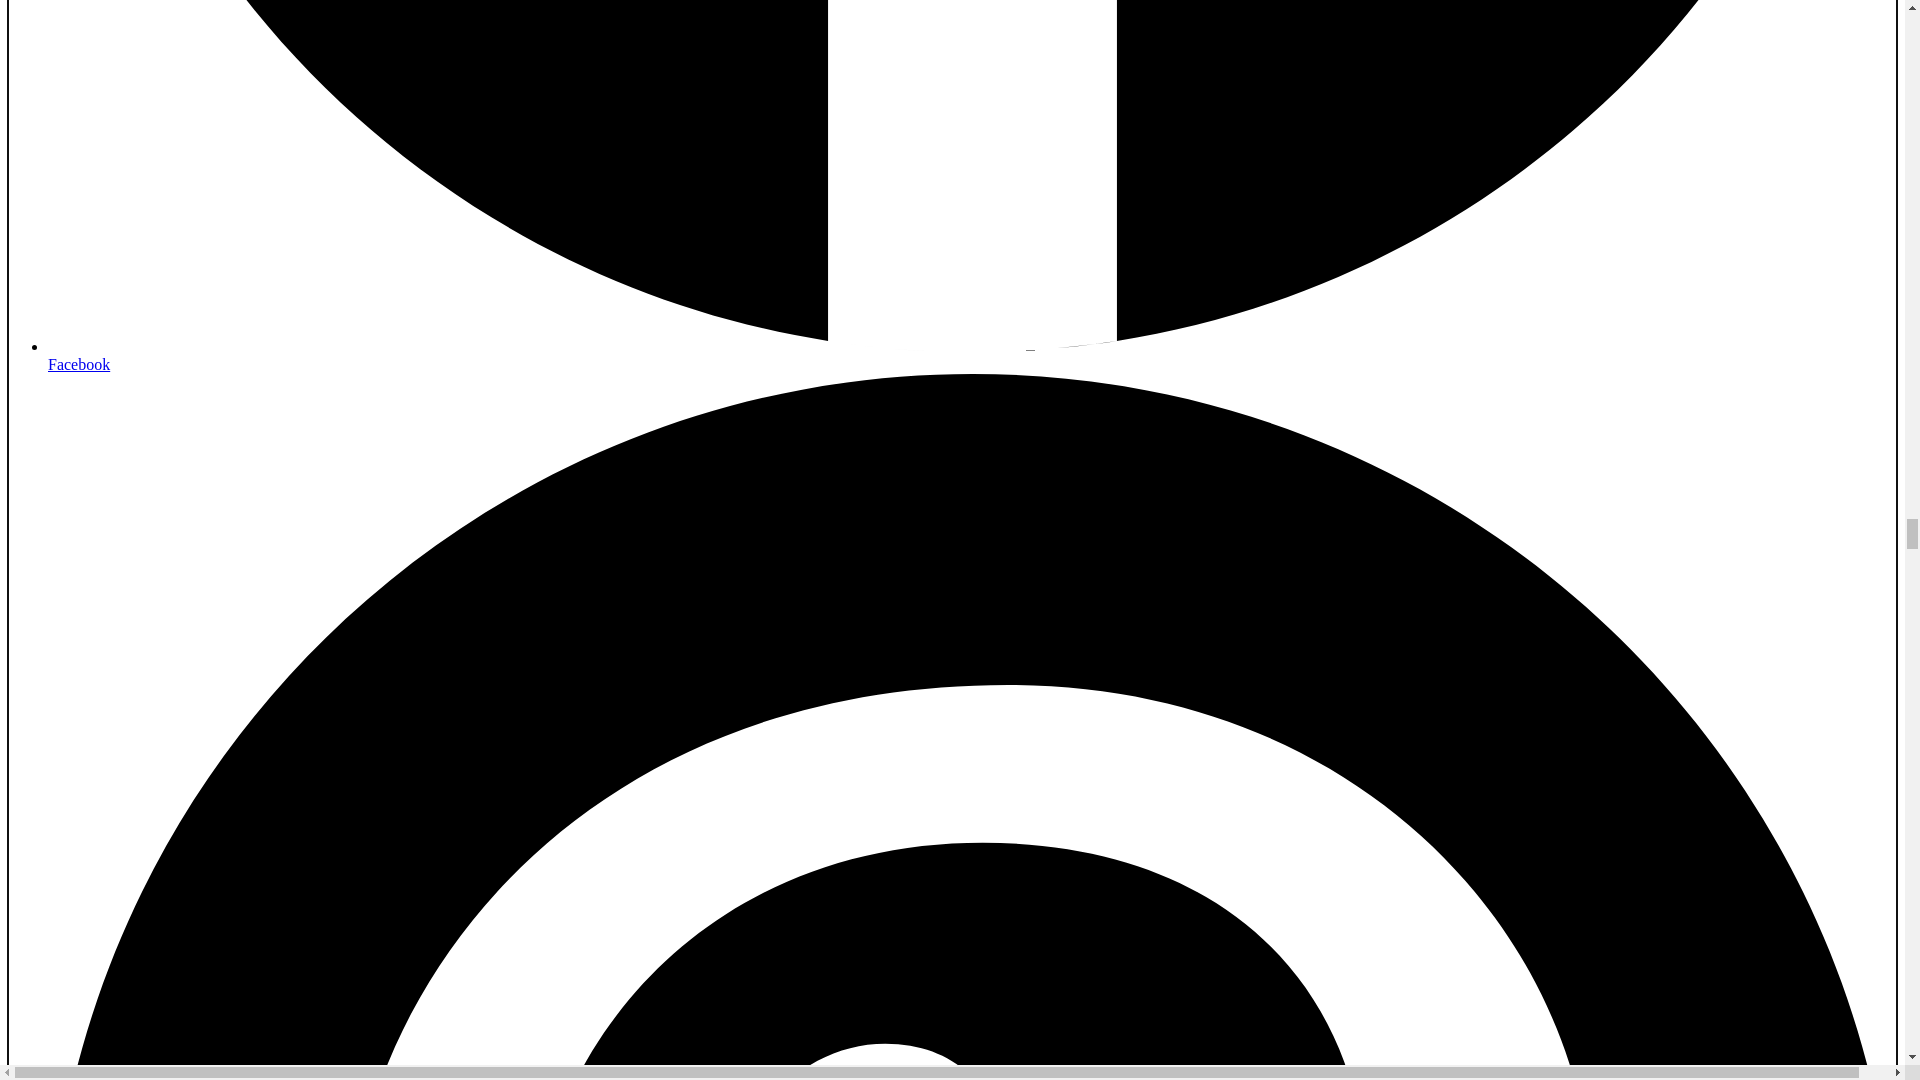 The width and height of the screenshot is (1920, 1080). What do you see at coordinates (92, 151) in the screenshot?
I see `SCENTS` at bounding box center [92, 151].